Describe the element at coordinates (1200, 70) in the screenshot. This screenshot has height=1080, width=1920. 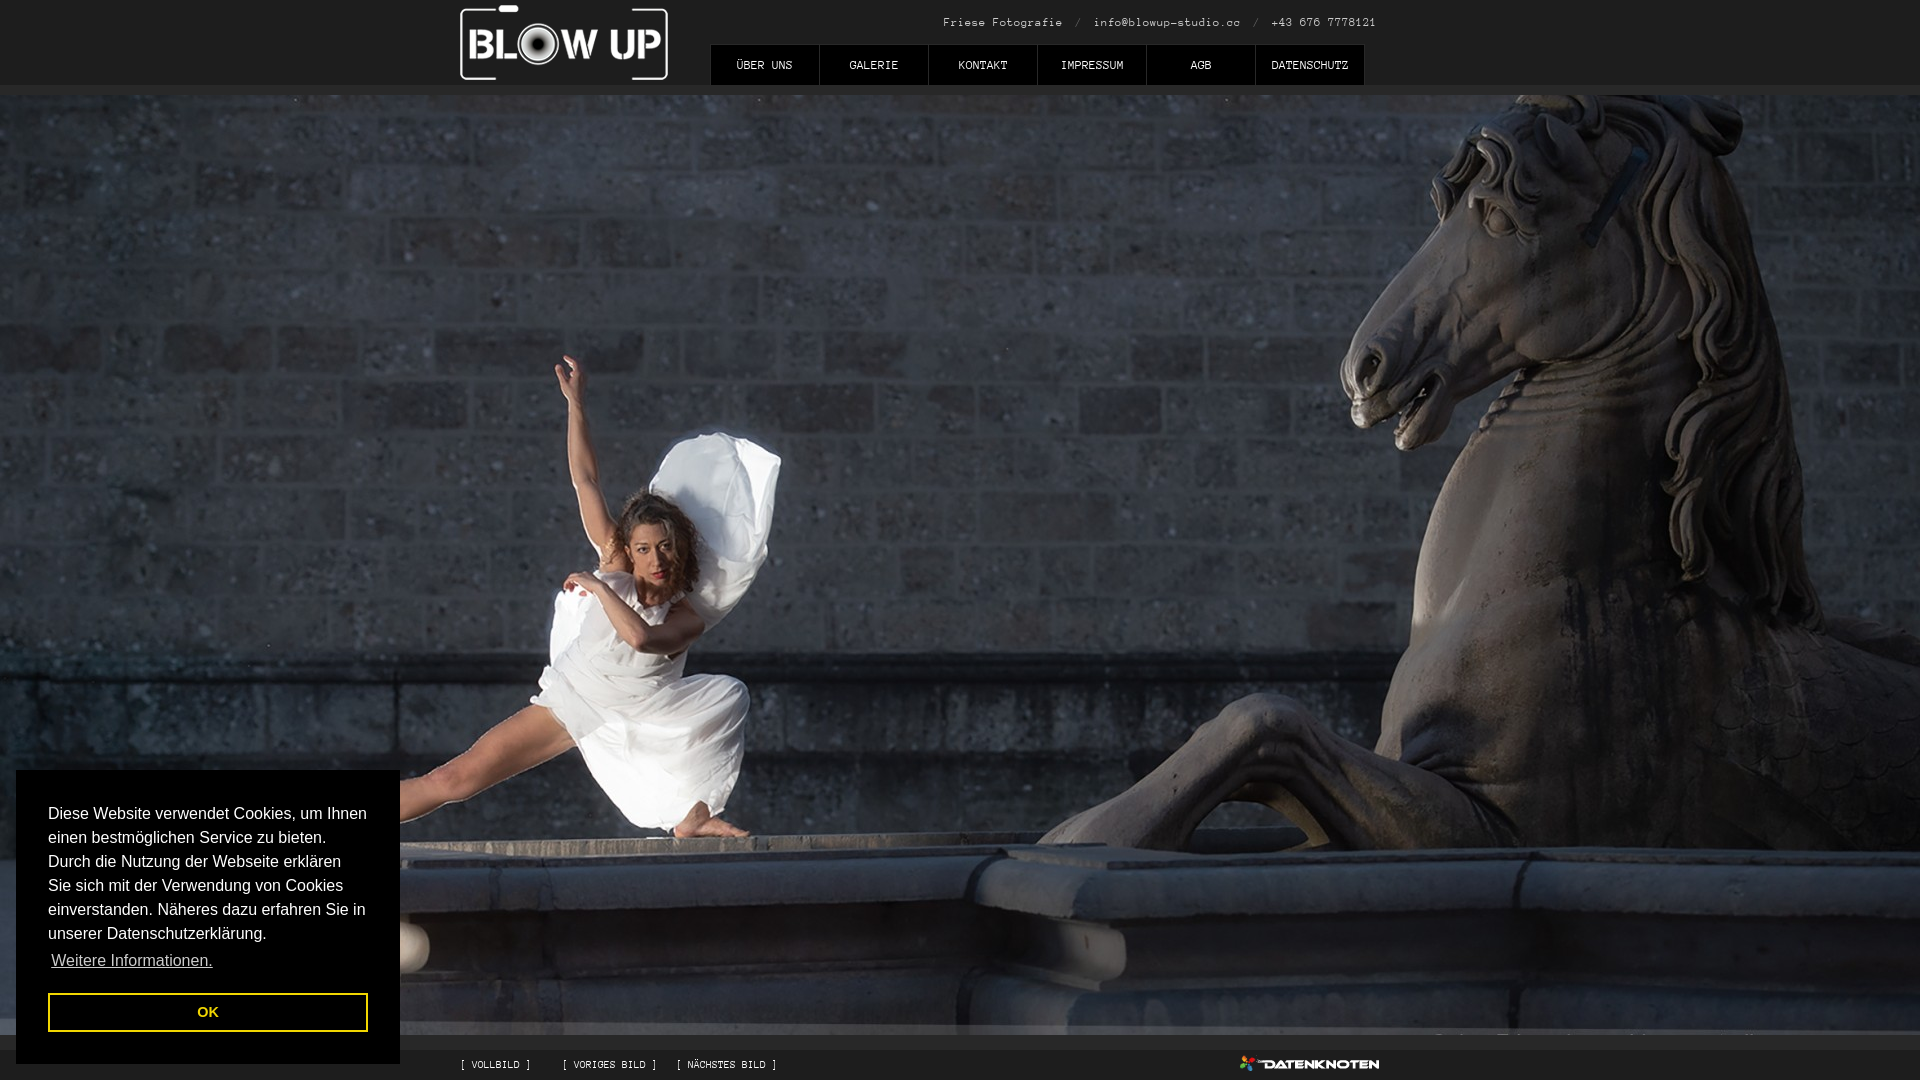
I see `AGB` at that location.